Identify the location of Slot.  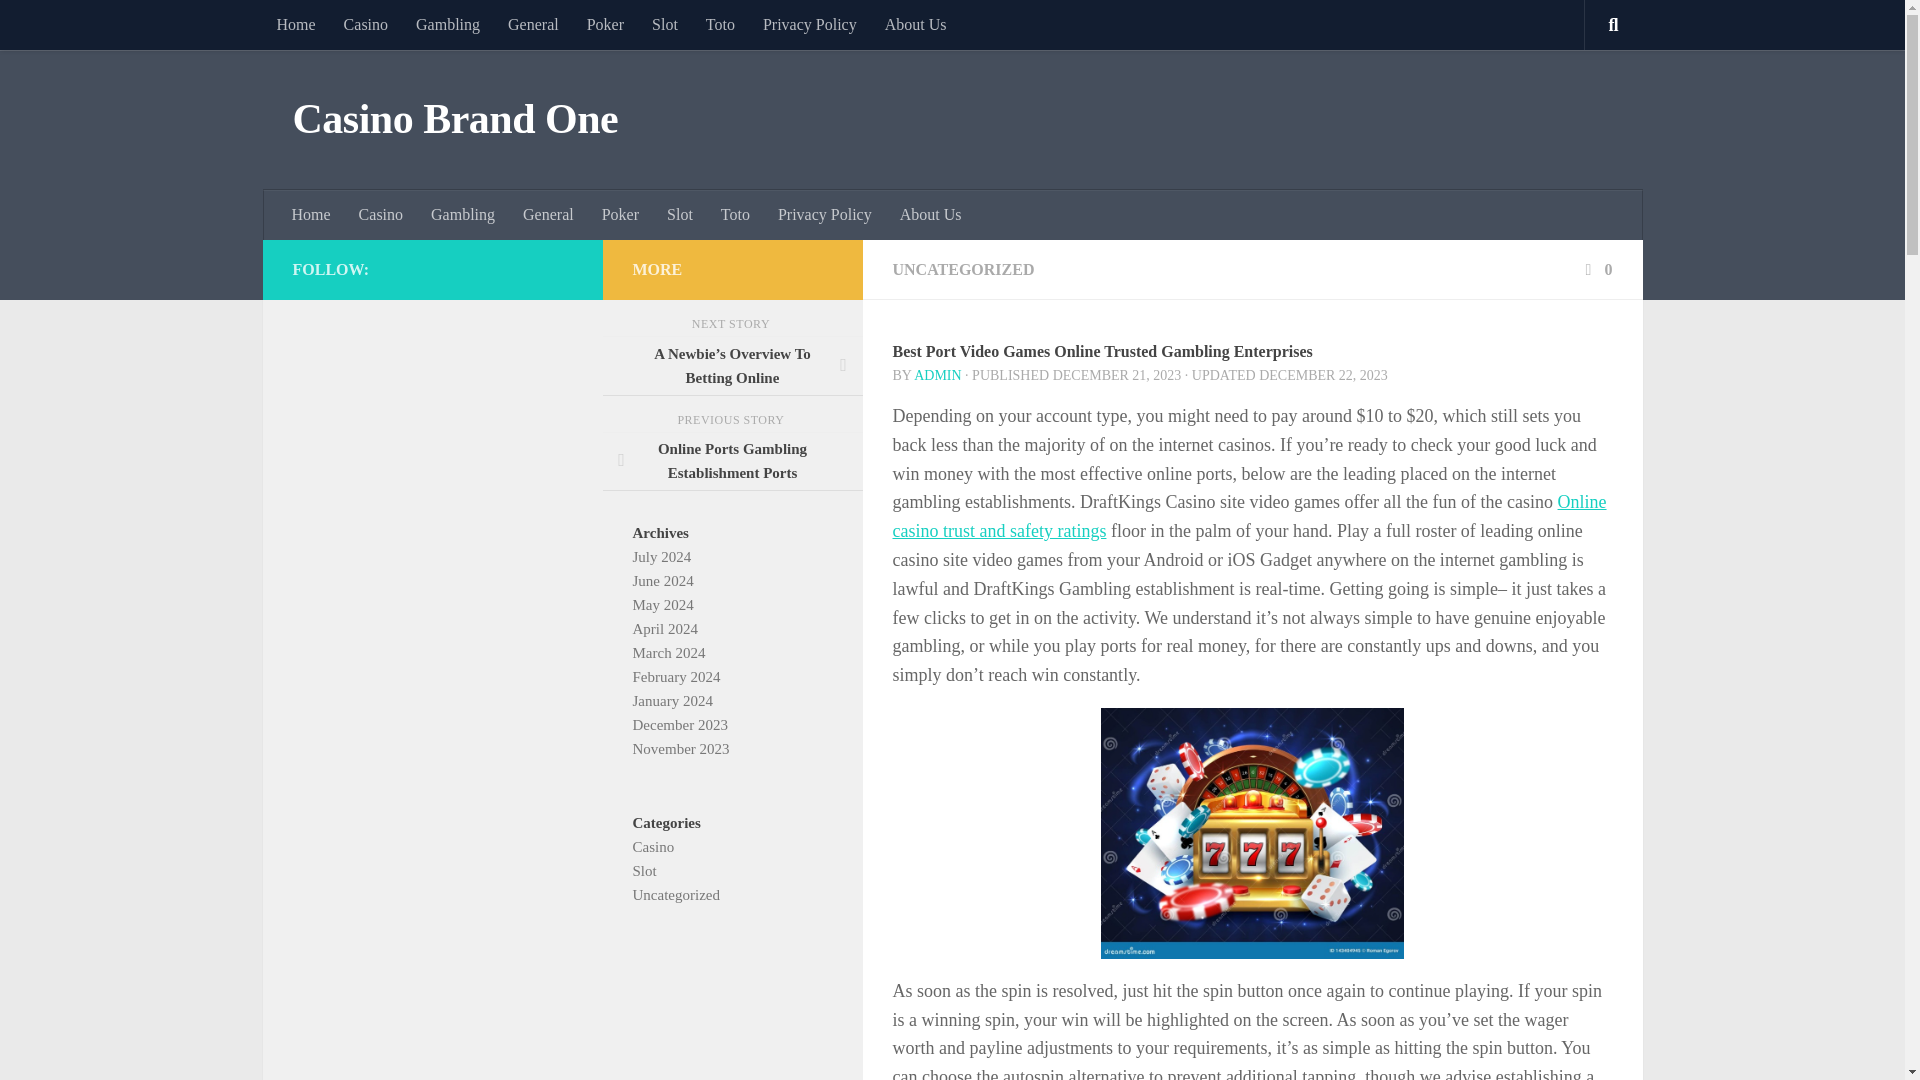
(664, 24).